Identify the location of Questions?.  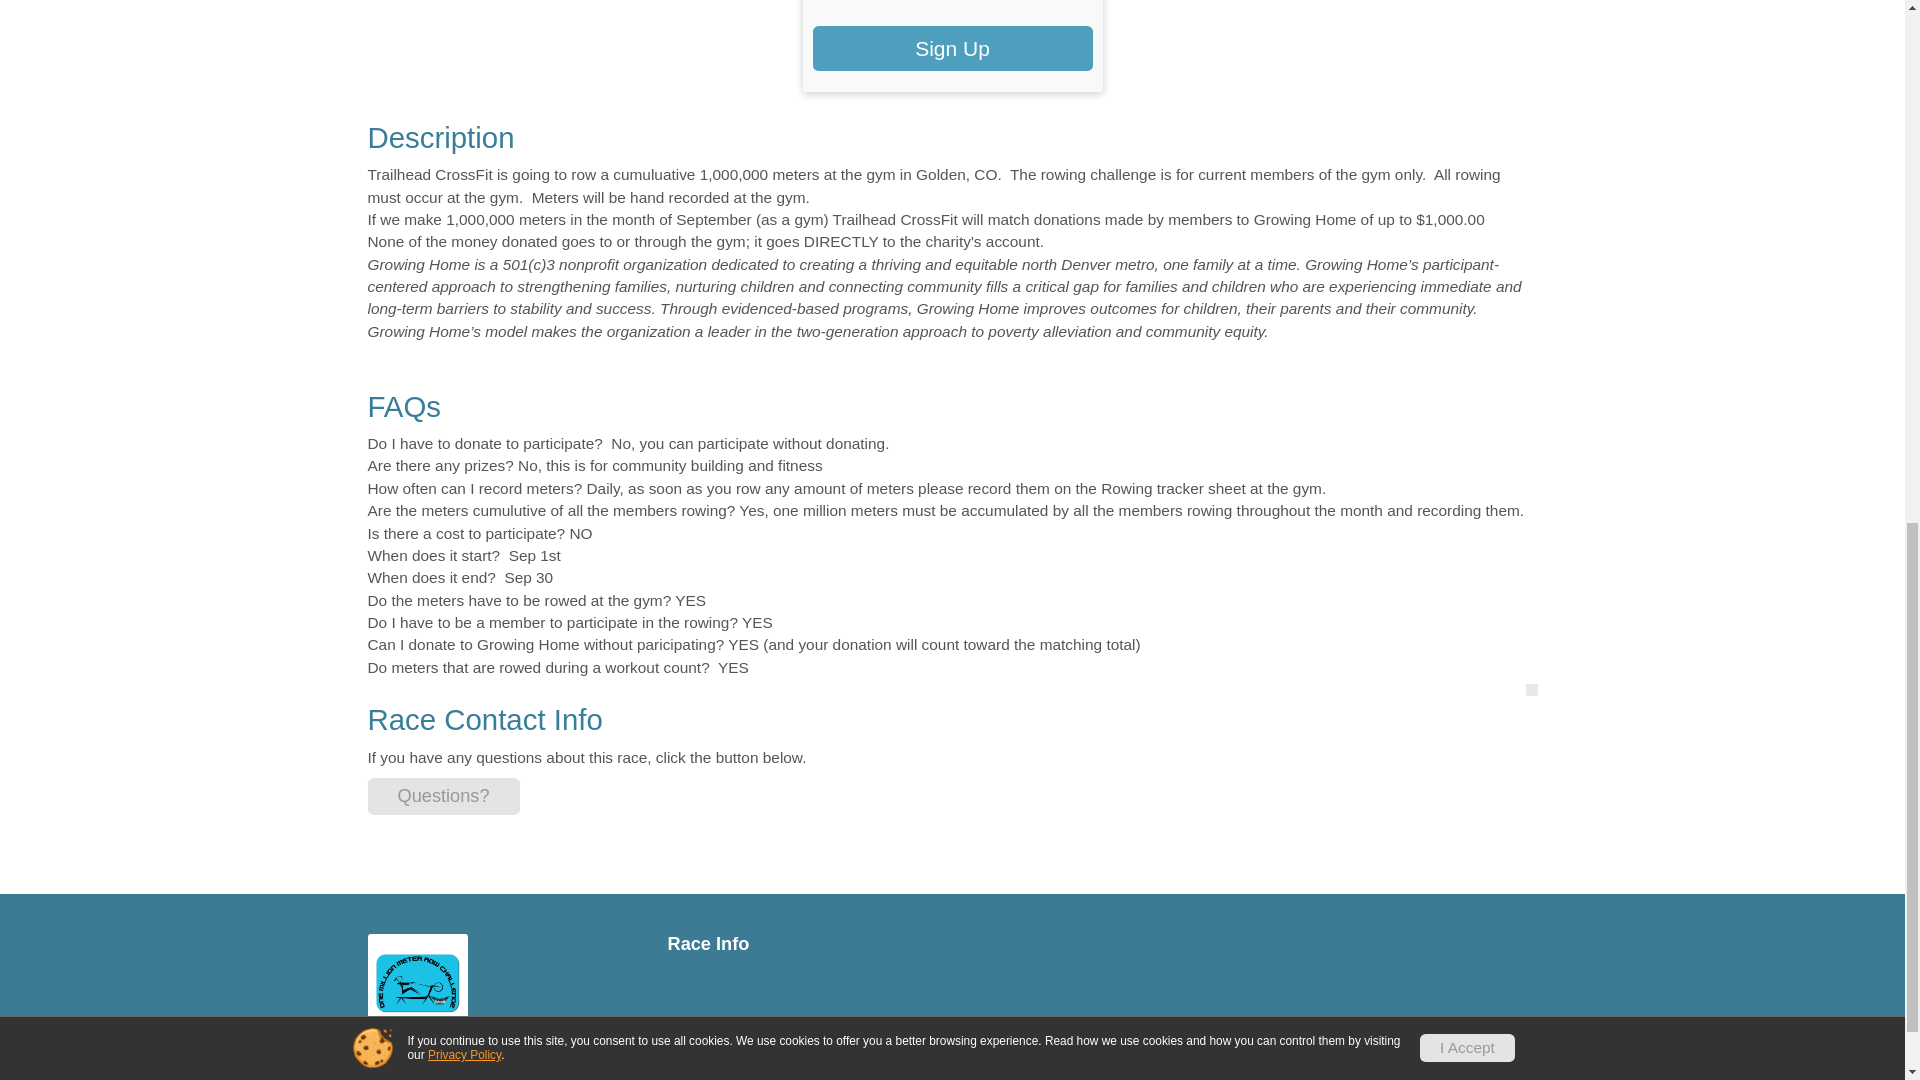
(444, 796).